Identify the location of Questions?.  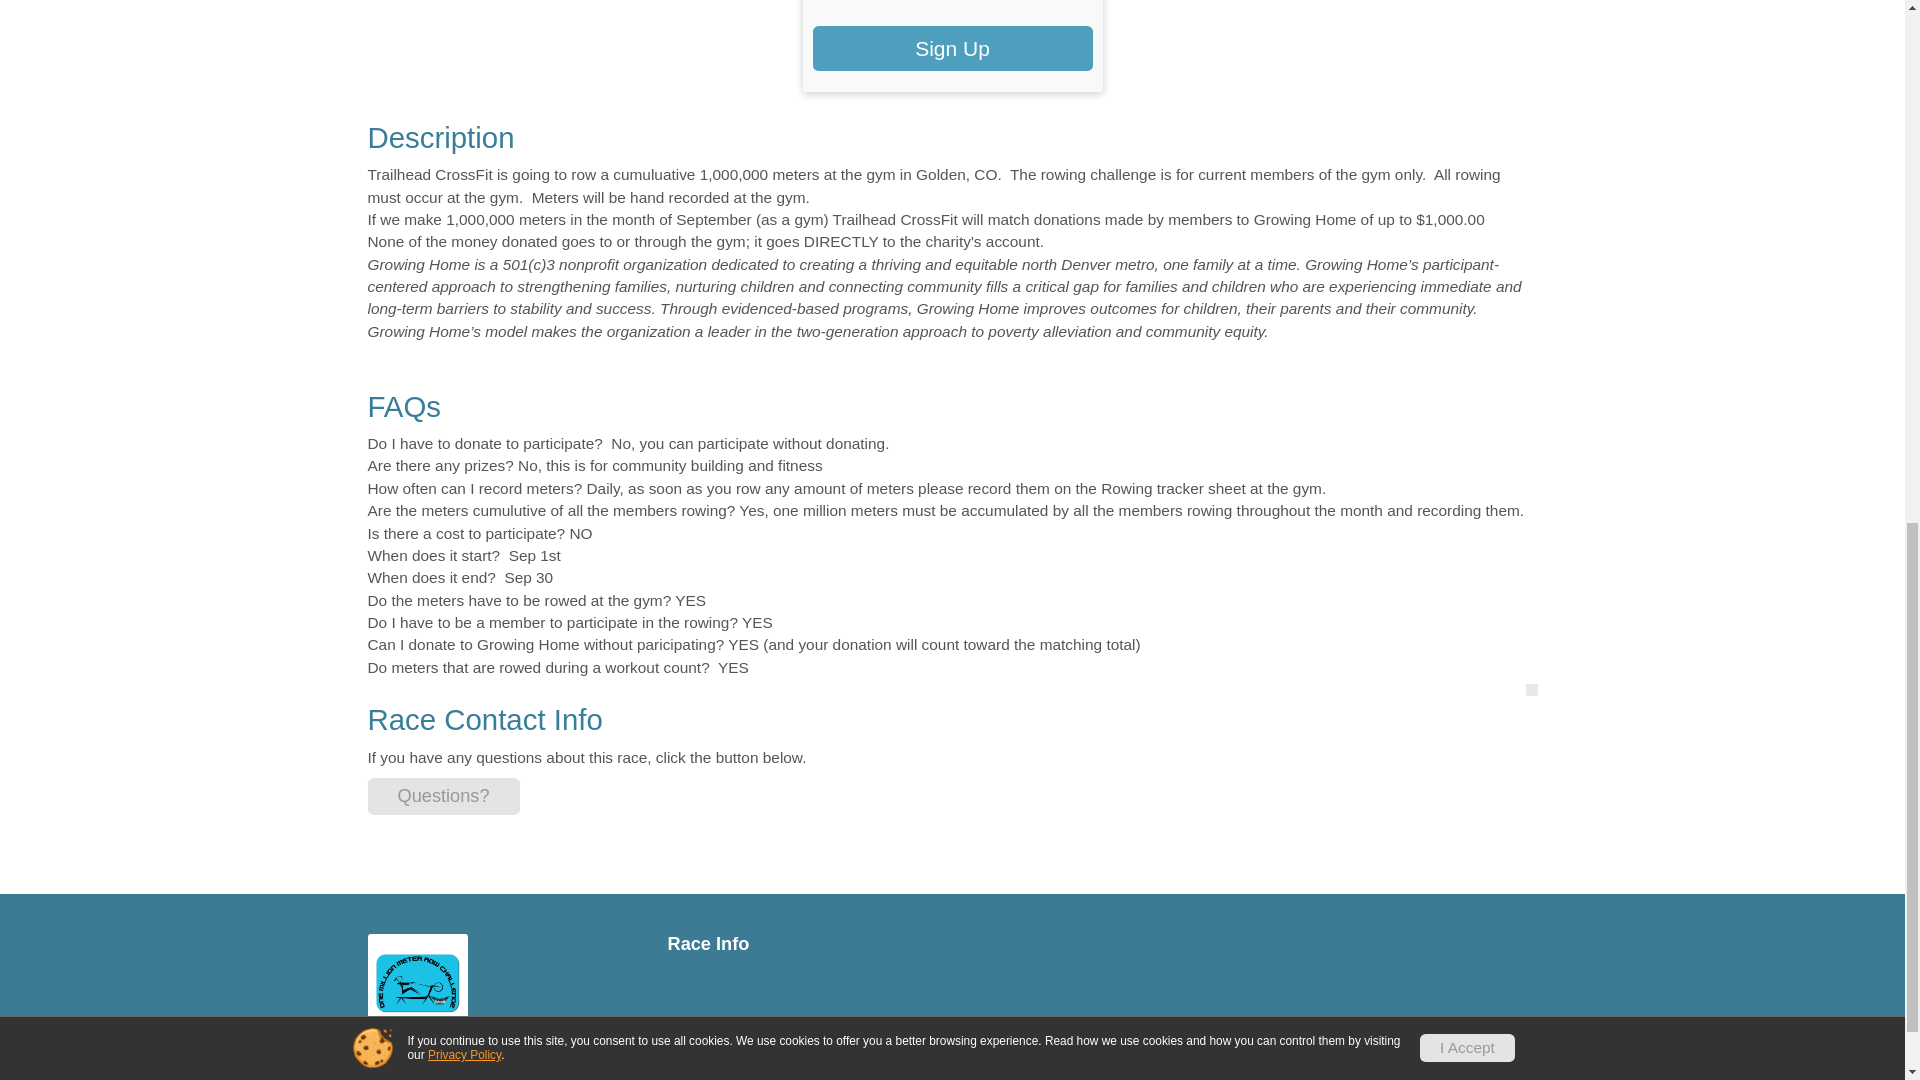
(444, 796).